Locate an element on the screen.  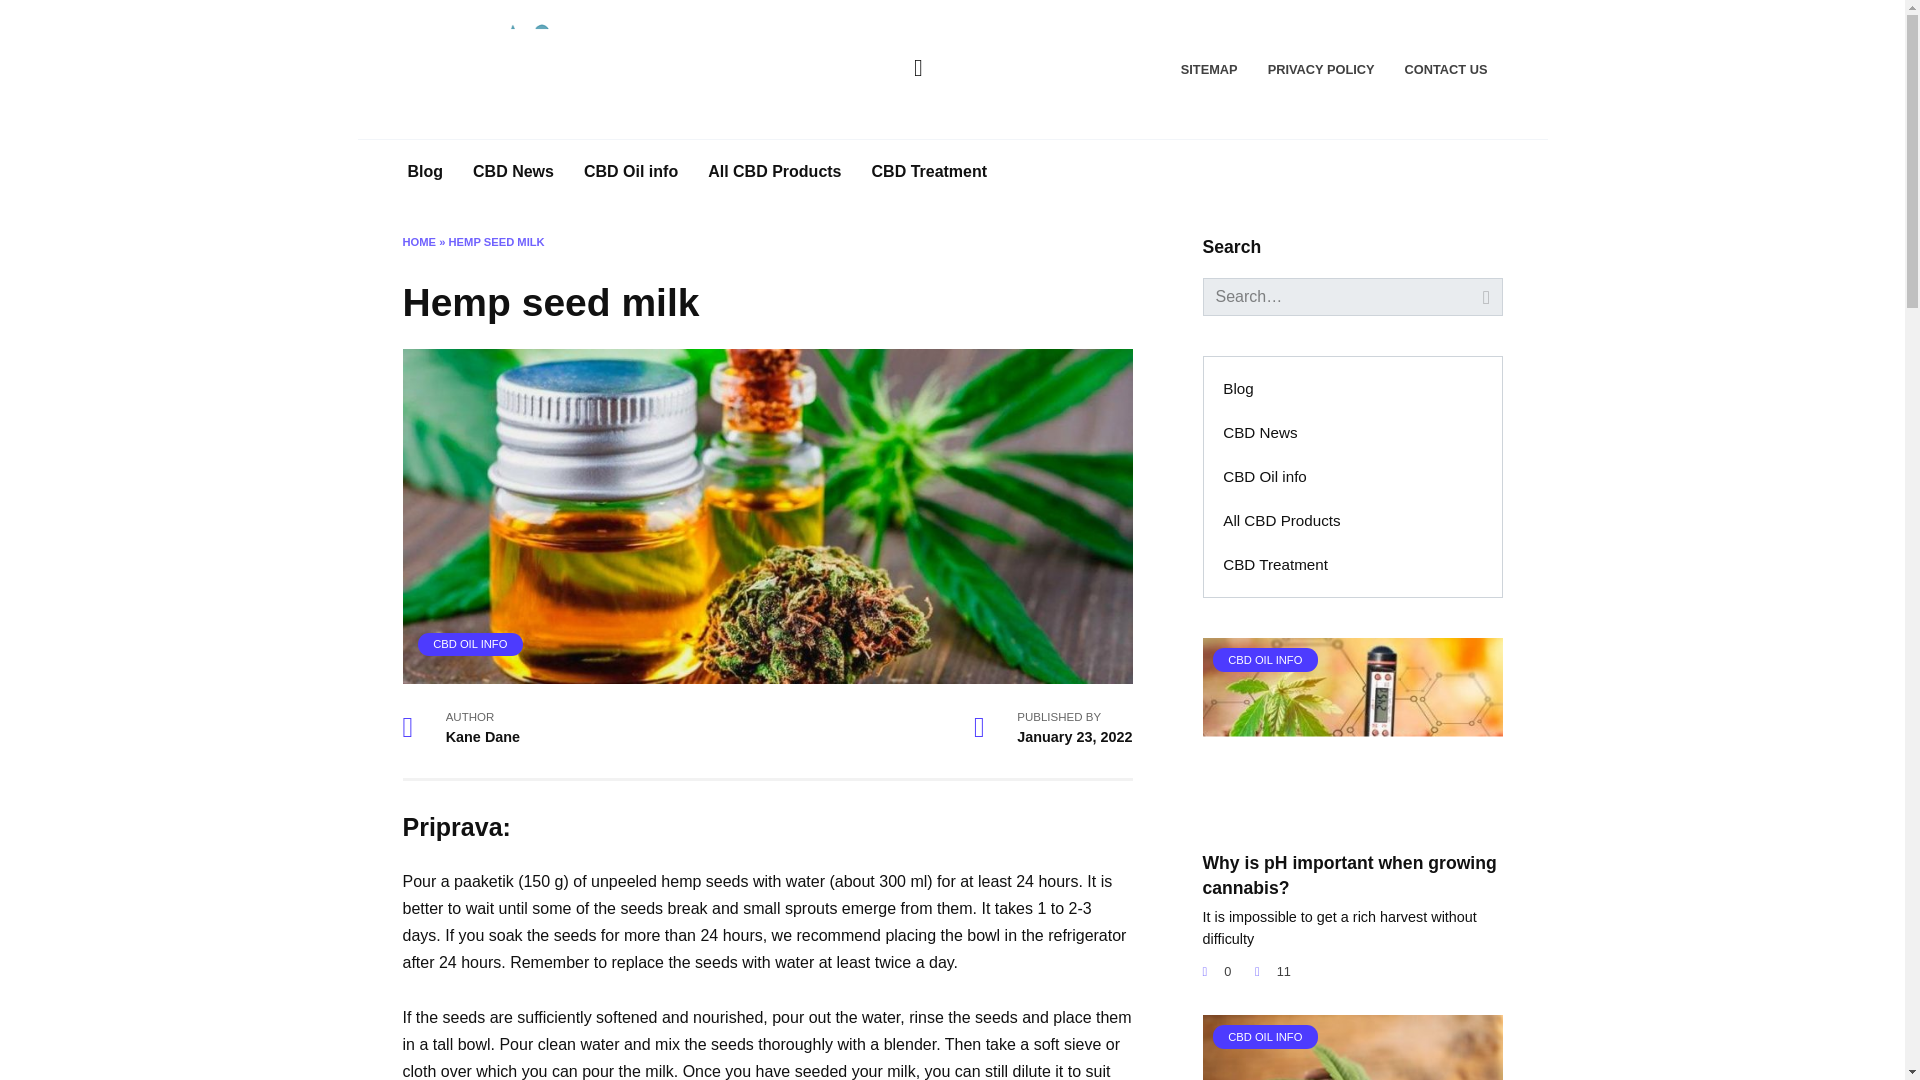
CBD News is located at coordinates (1260, 432).